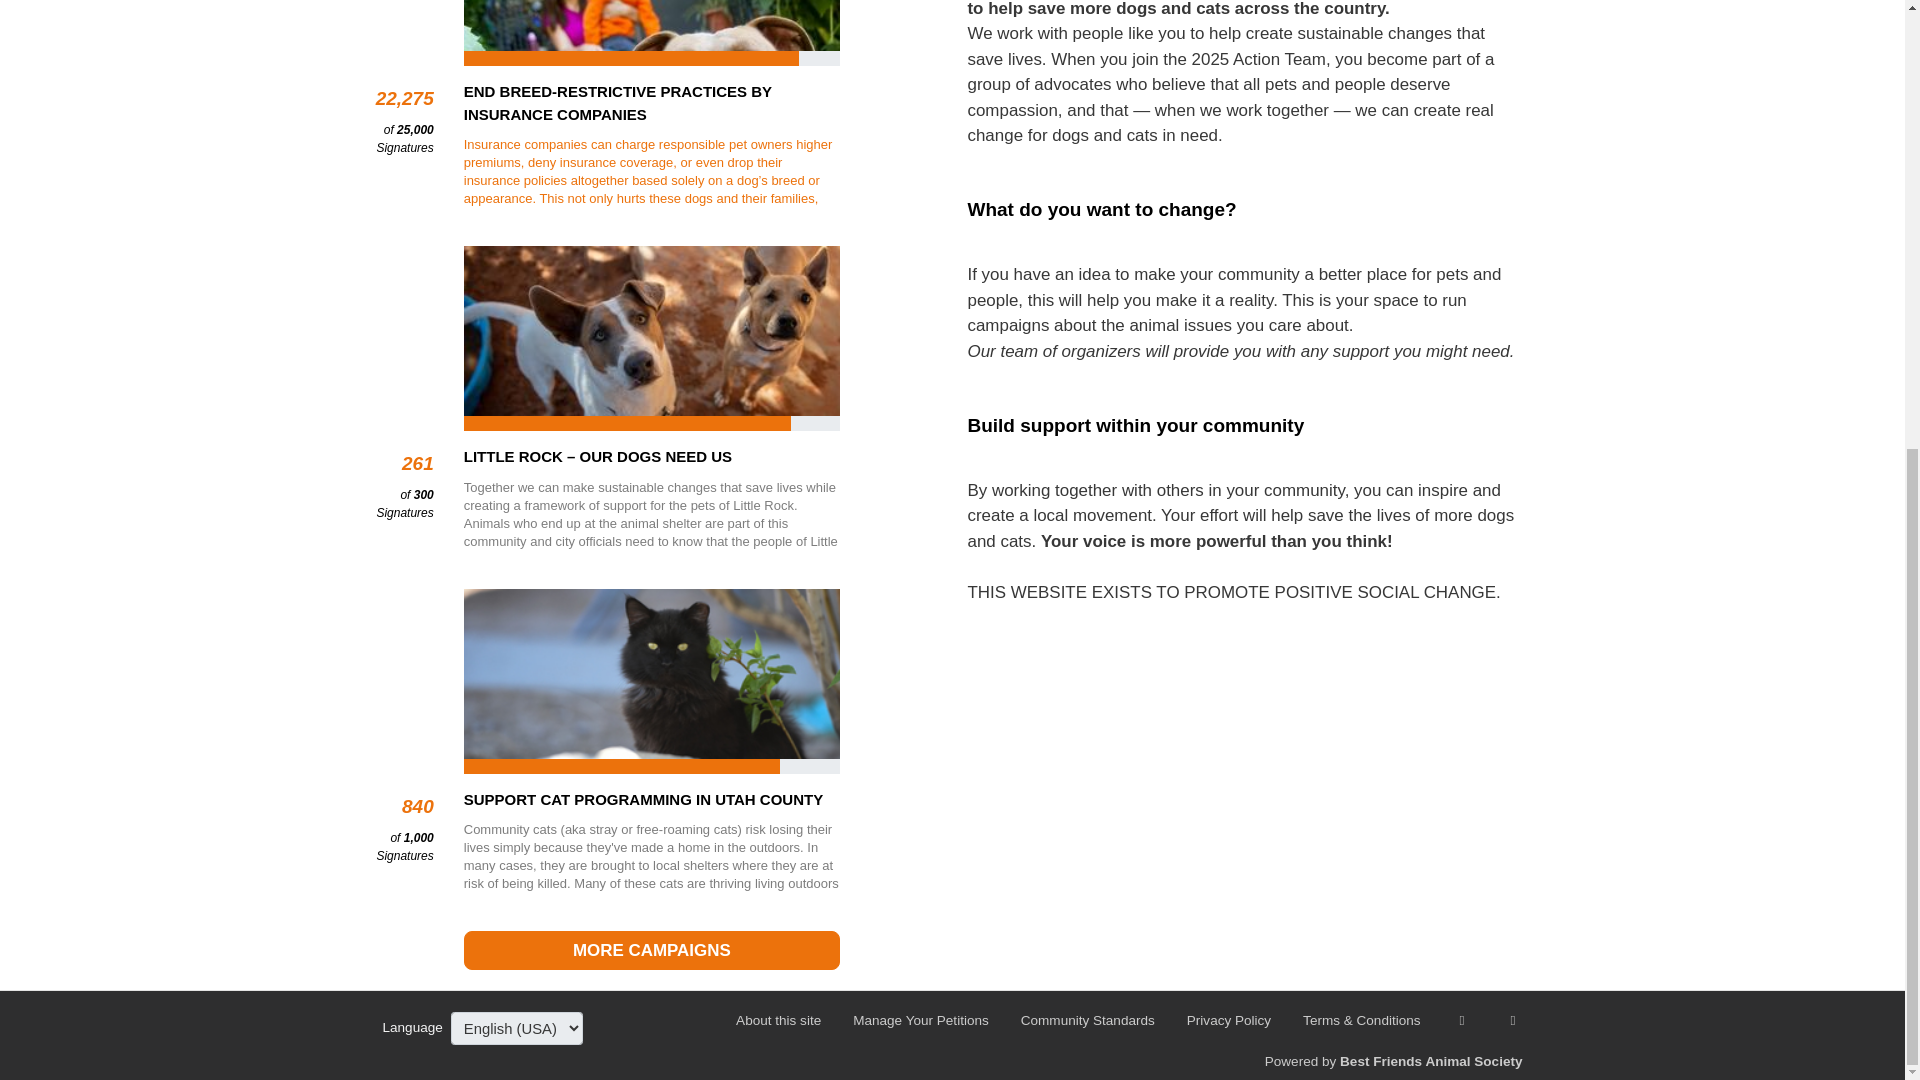  What do you see at coordinates (1072, 1020) in the screenshot?
I see `Community Standards` at bounding box center [1072, 1020].